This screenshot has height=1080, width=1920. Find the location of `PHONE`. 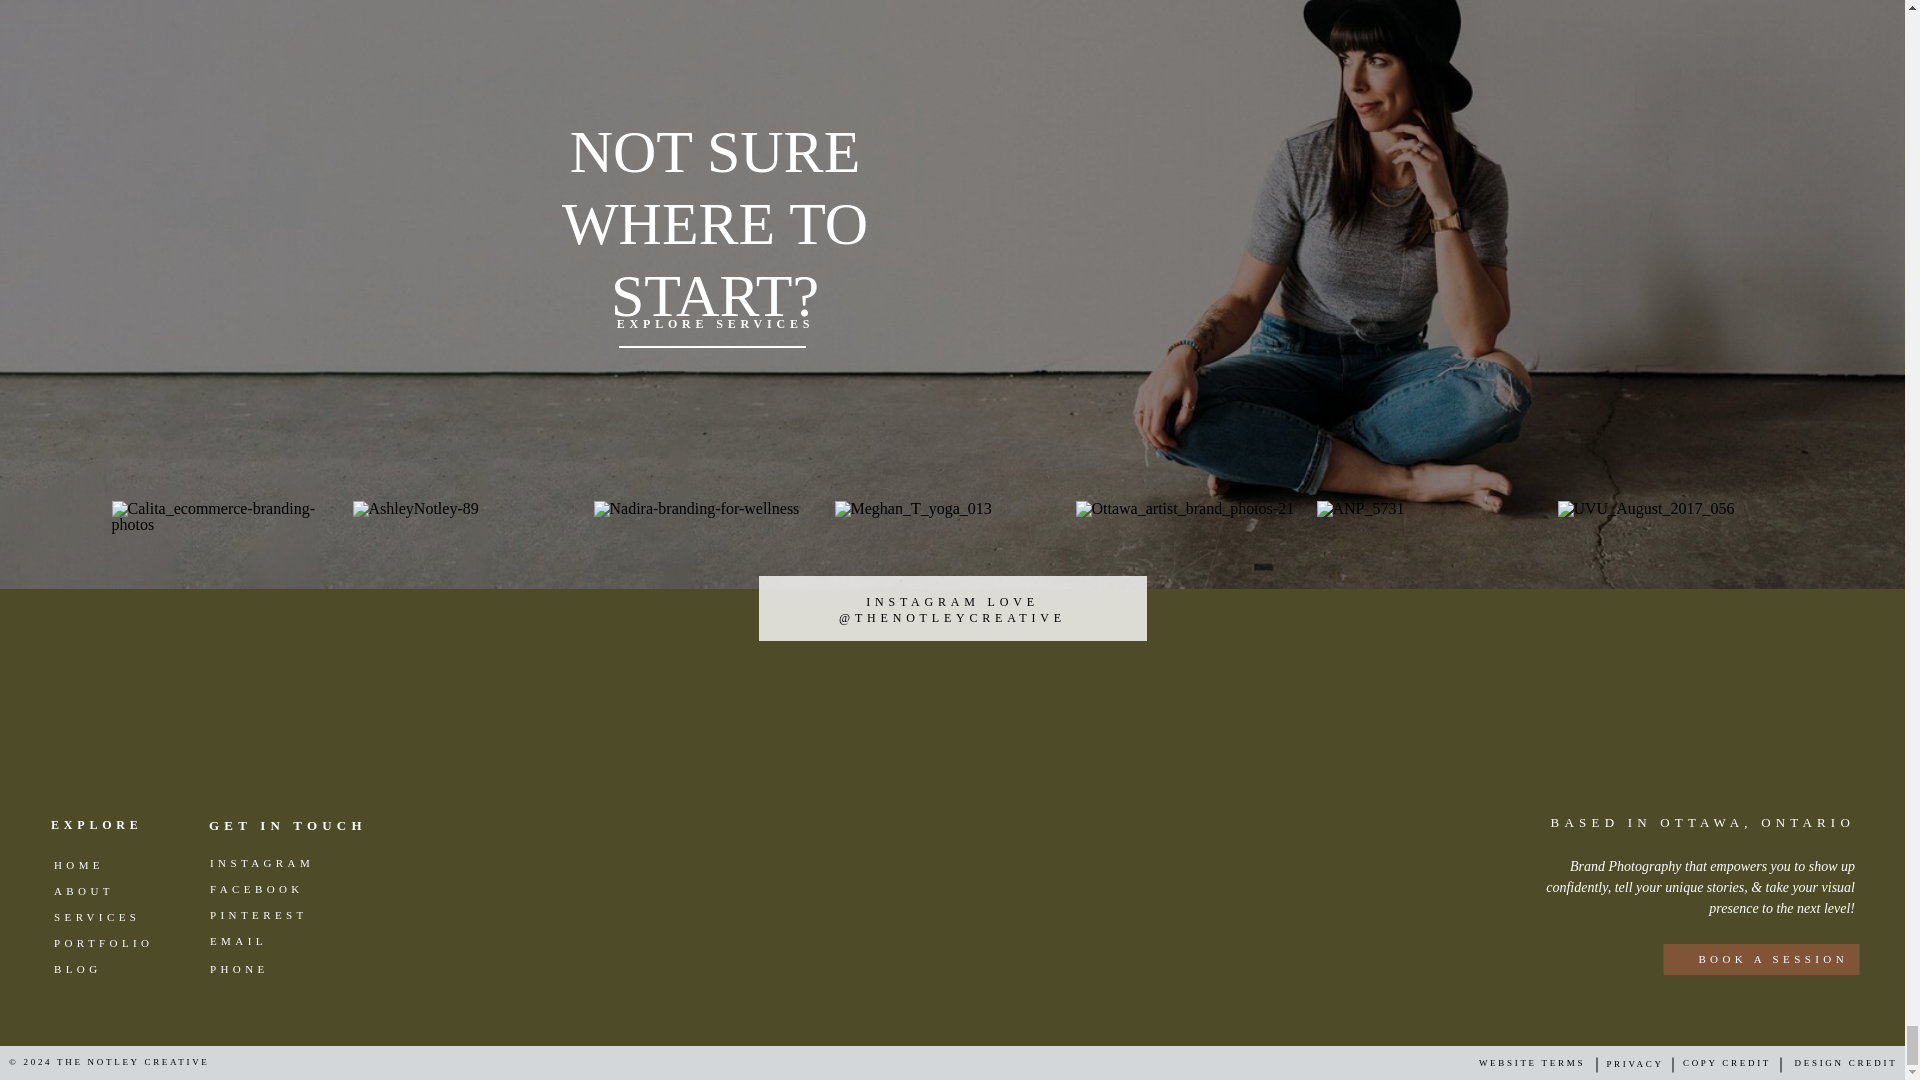

PHONE is located at coordinates (268, 972).